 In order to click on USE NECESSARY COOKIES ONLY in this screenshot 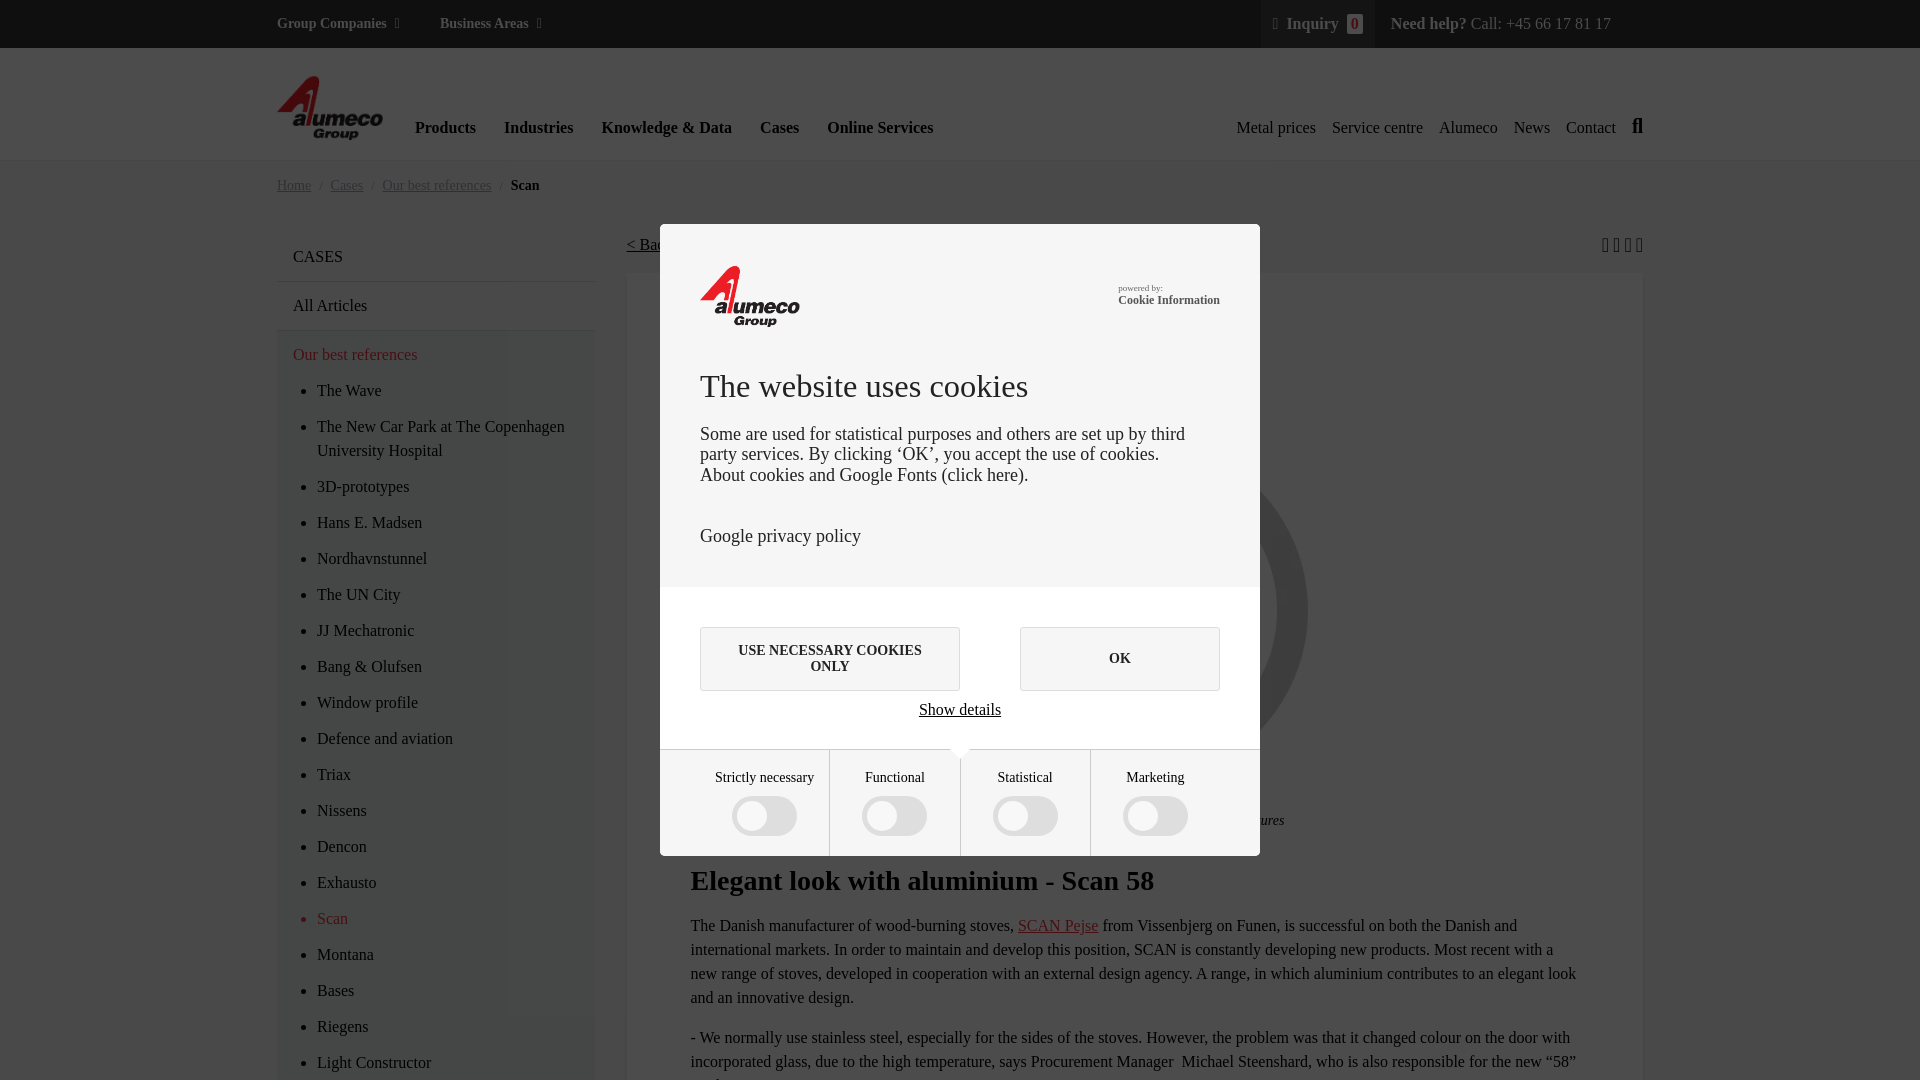, I will do `click(830, 659)`.